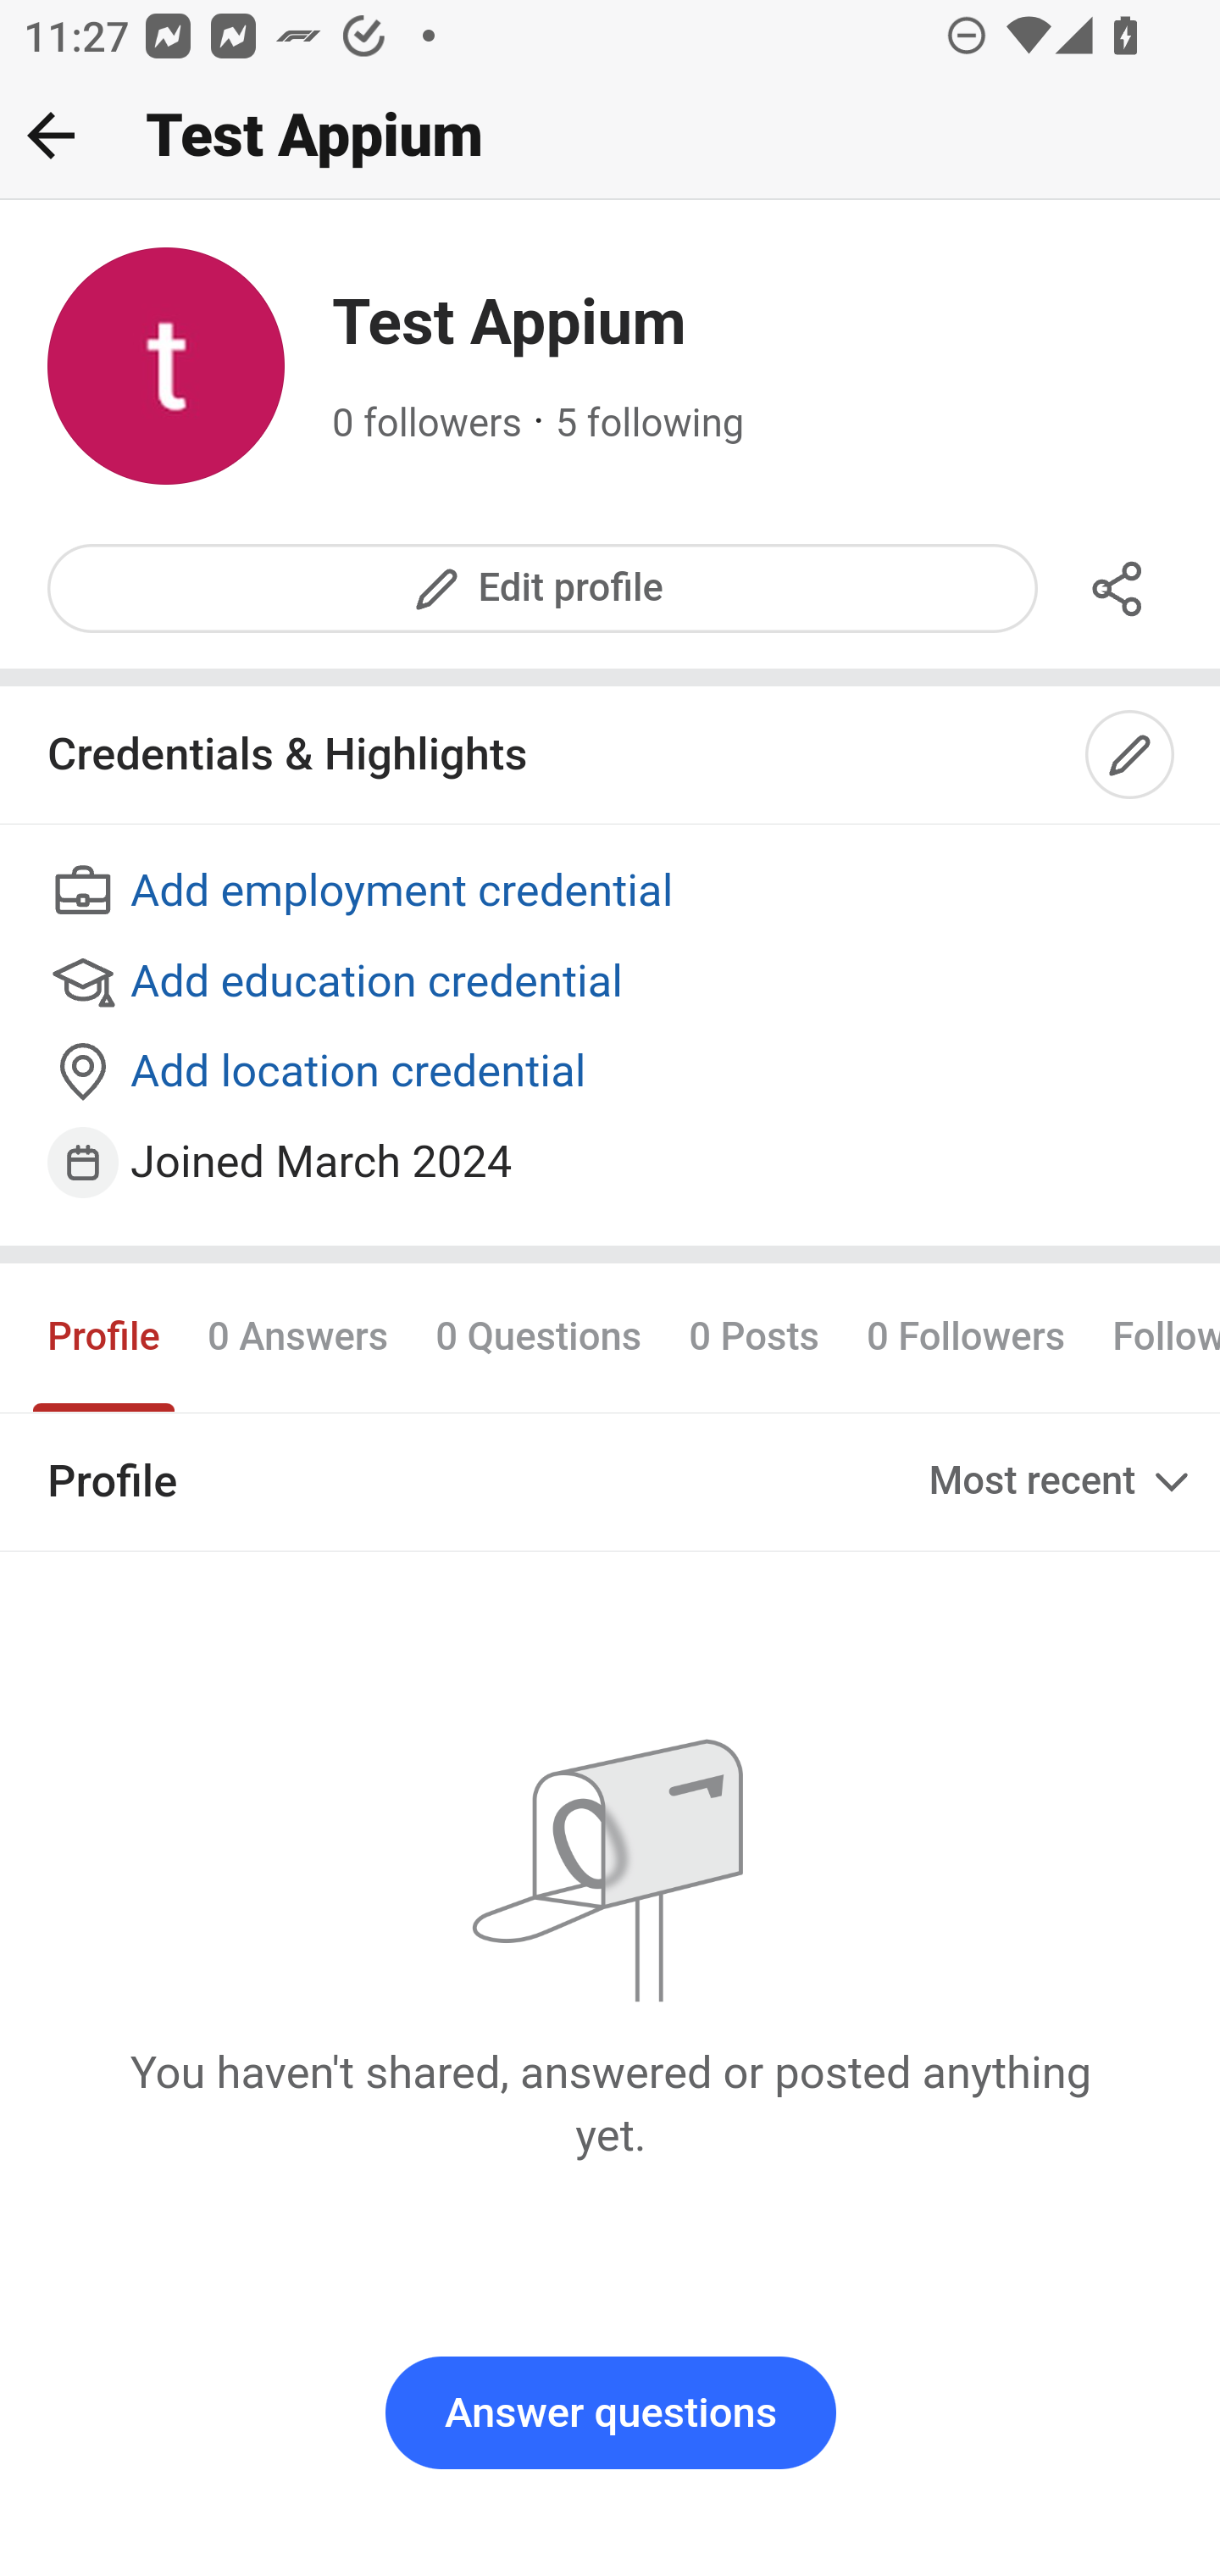 The image size is (1220, 2576). What do you see at coordinates (610, 2413) in the screenshot?
I see `Answer questions` at bounding box center [610, 2413].